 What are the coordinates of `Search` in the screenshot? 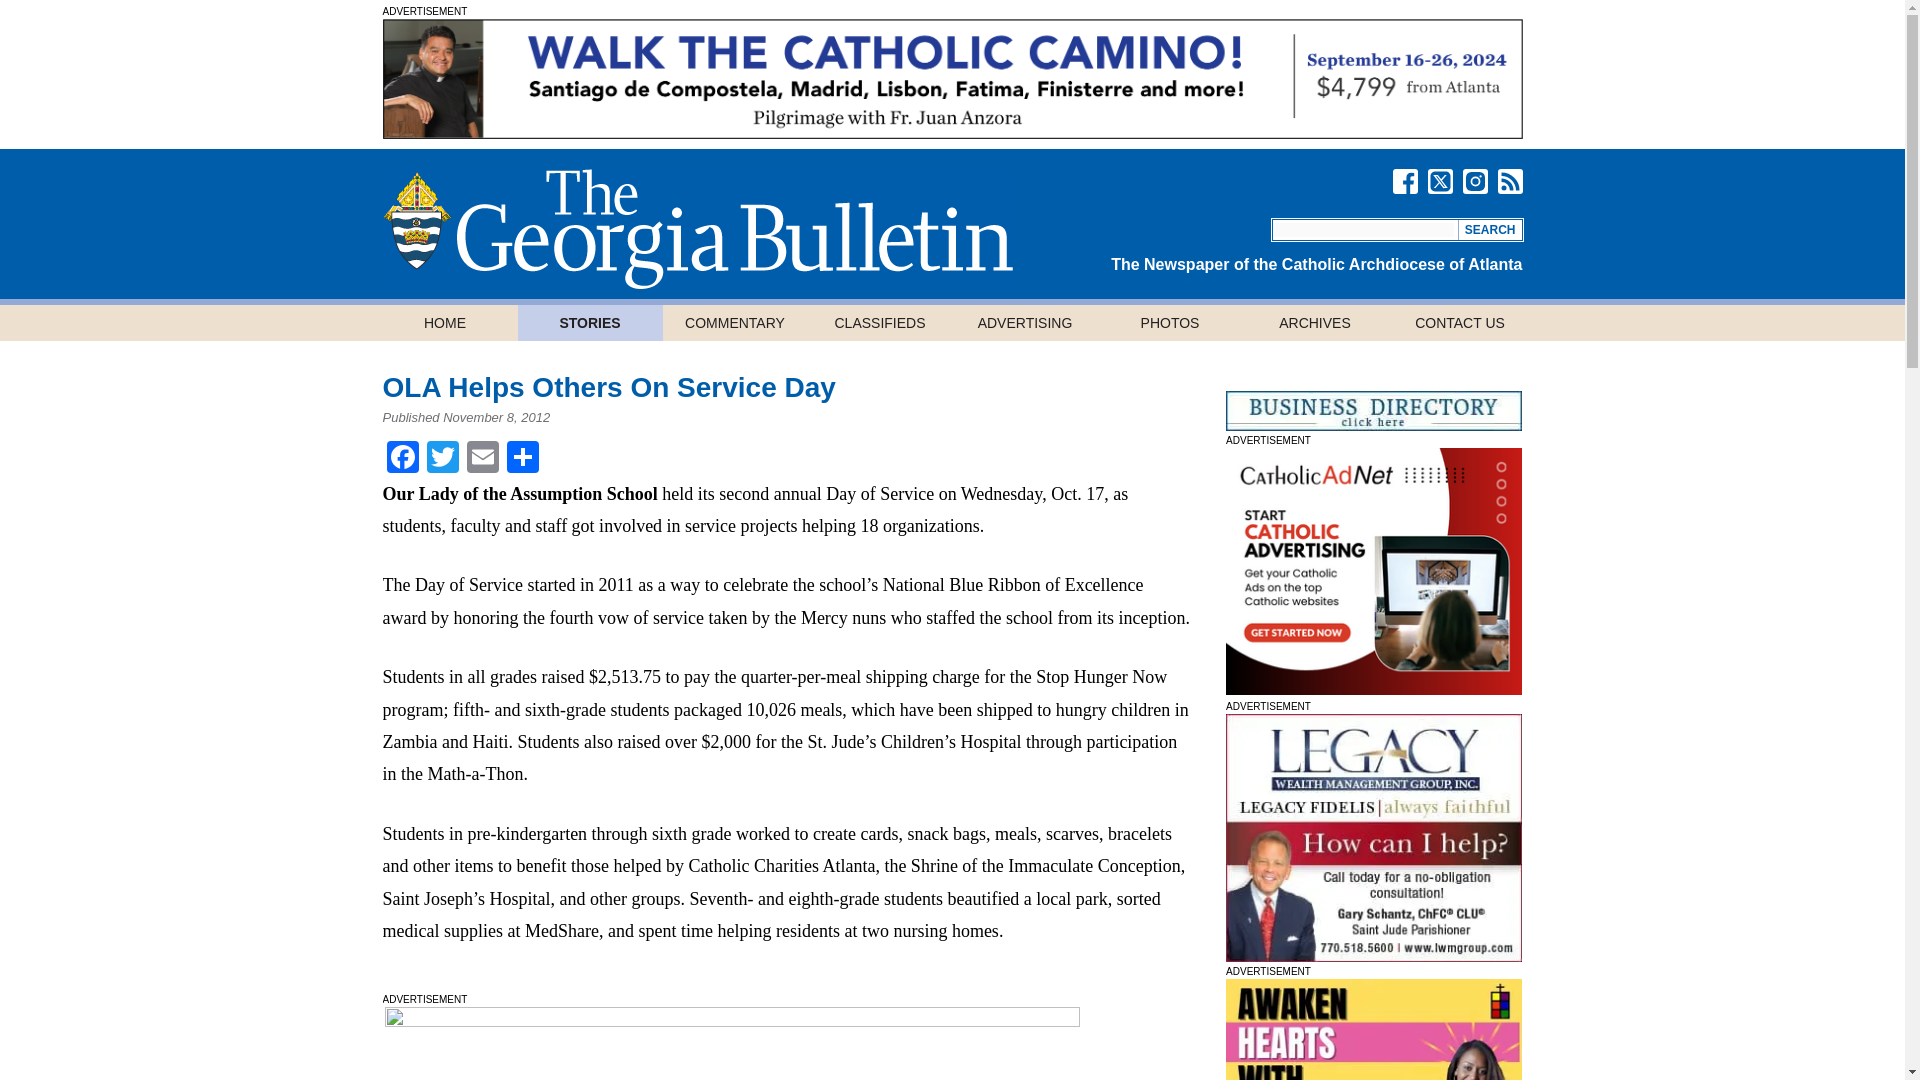 It's located at (1490, 230).